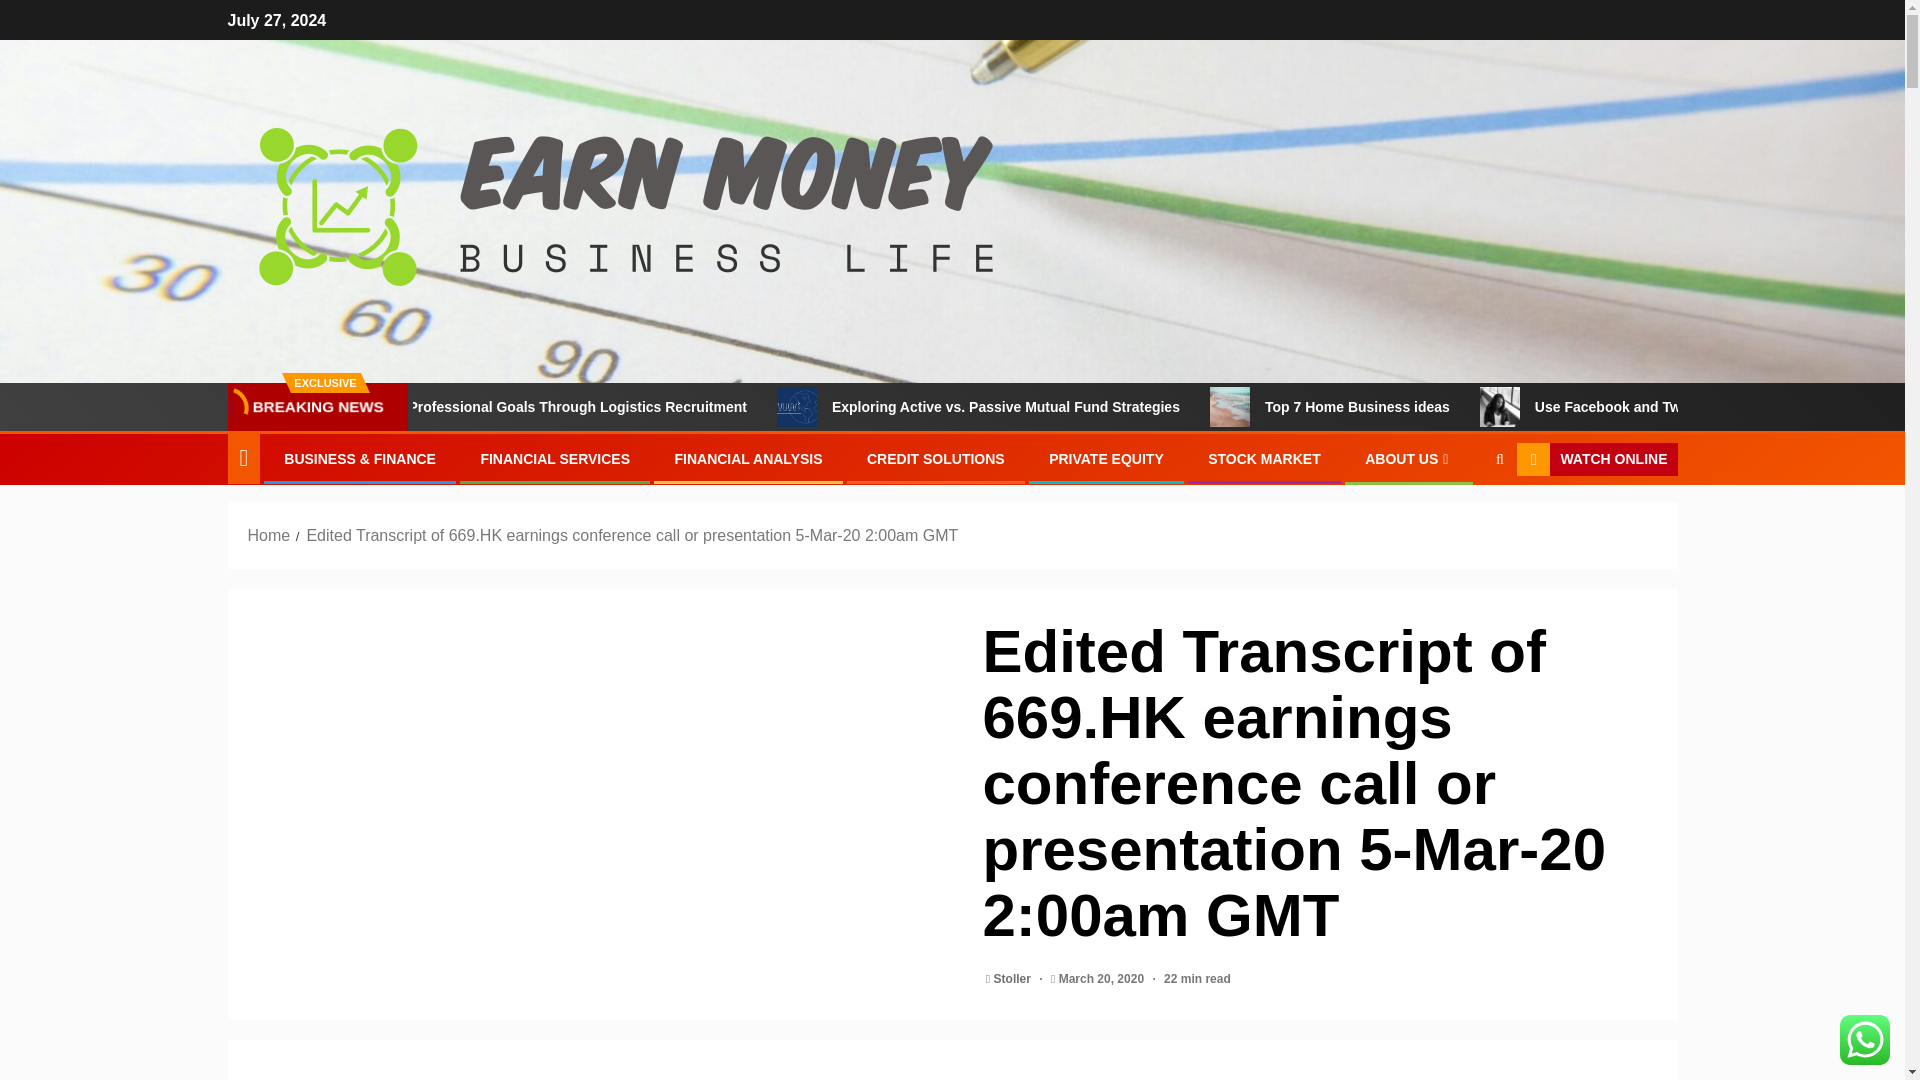 This screenshot has width=1920, height=1080. Describe the element at coordinates (1579, 406) in the screenshot. I see `Use Facebook and Twitter to Grow Your Business` at that location.